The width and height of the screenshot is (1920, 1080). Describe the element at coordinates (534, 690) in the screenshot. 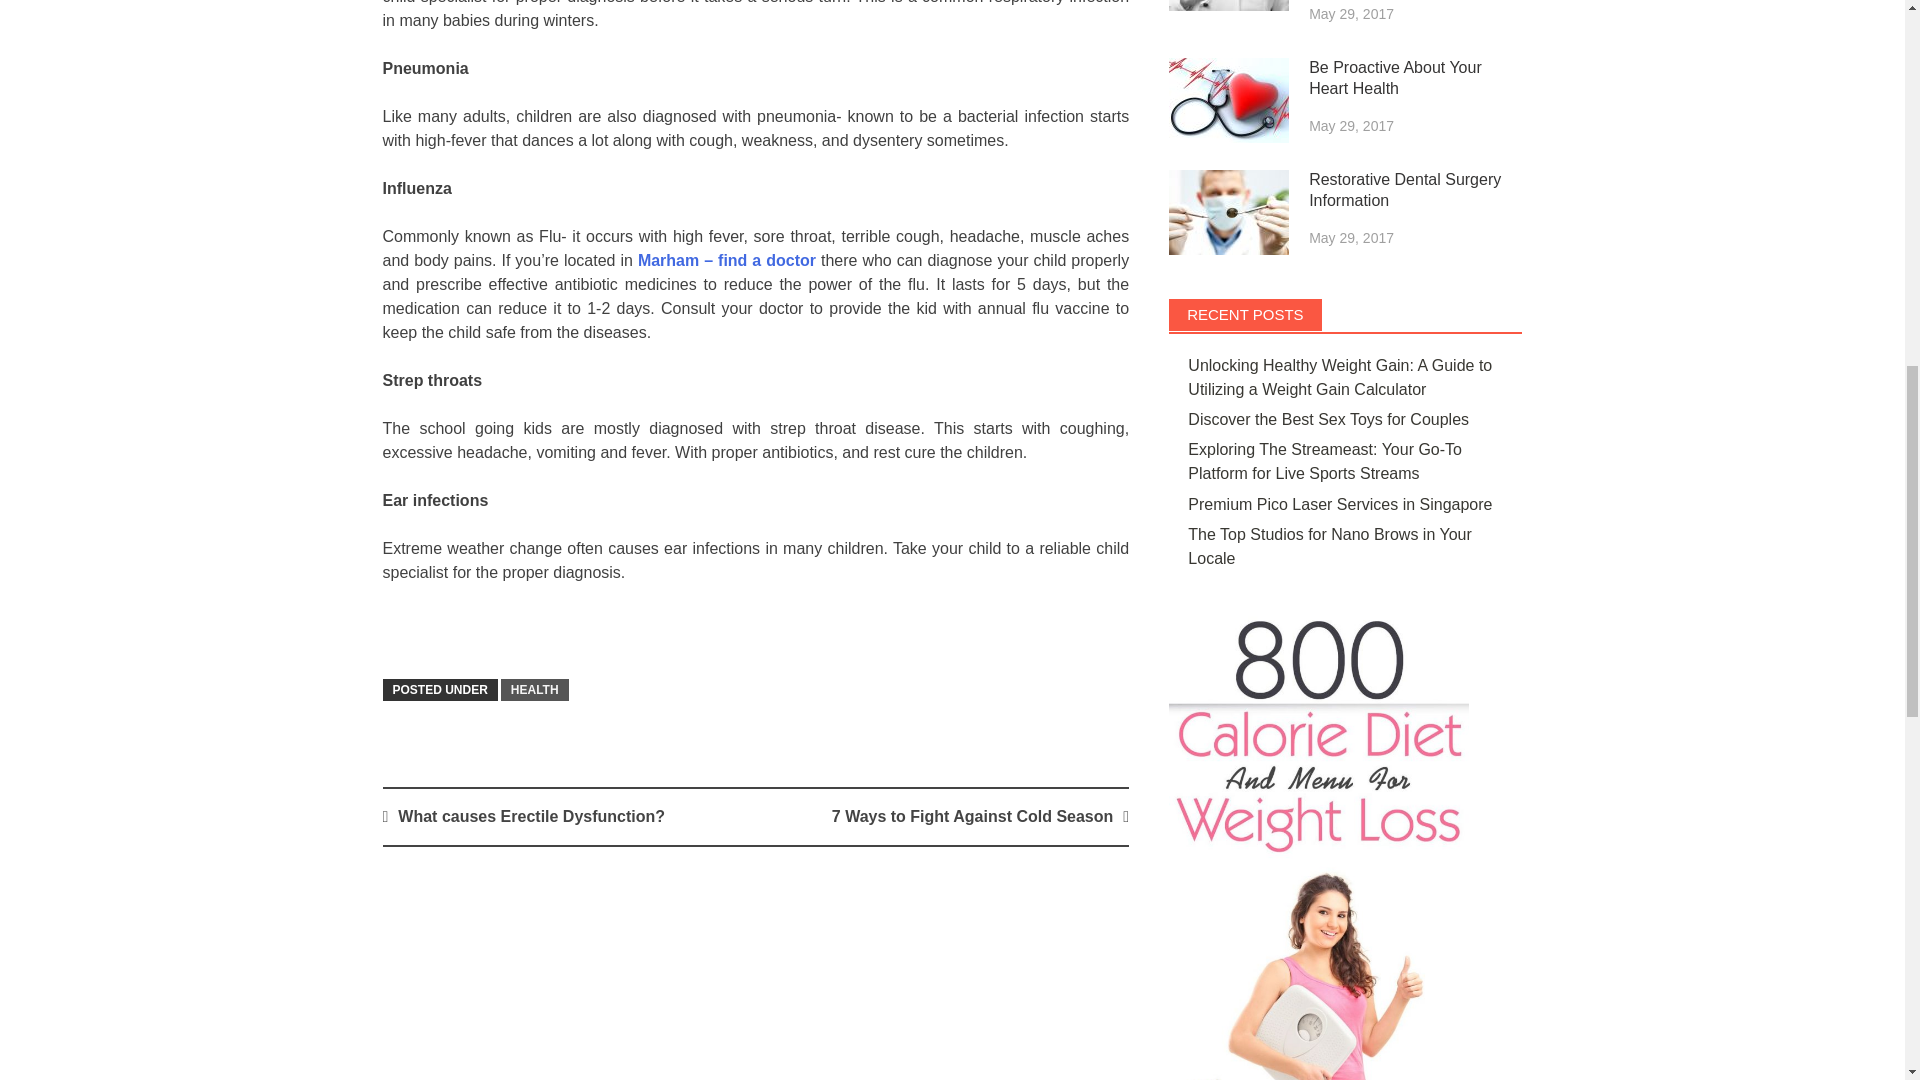

I see `HEALTH` at that location.